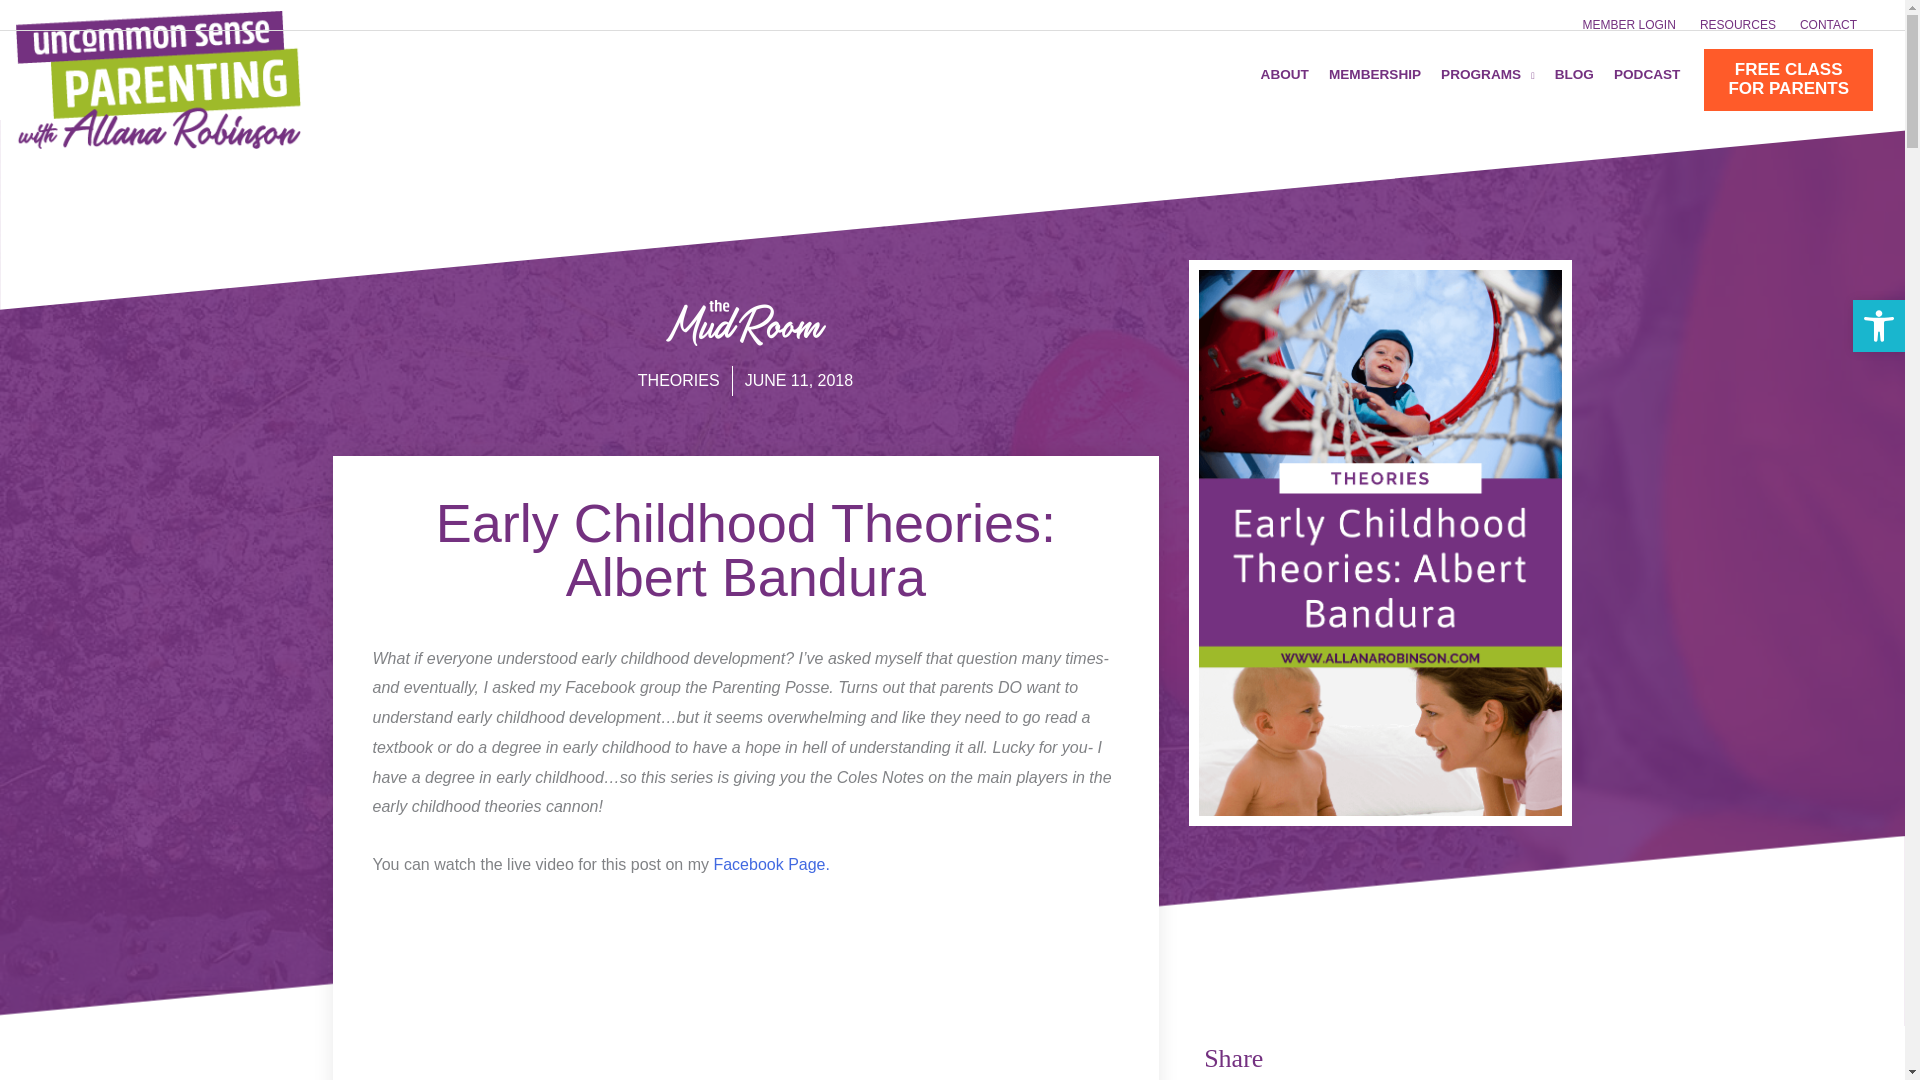 Image resolution: width=1920 pixels, height=1080 pixels. Describe the element at coordinates (1628, 24) in the screenshot. I see `Accessibility Tools` at that location.